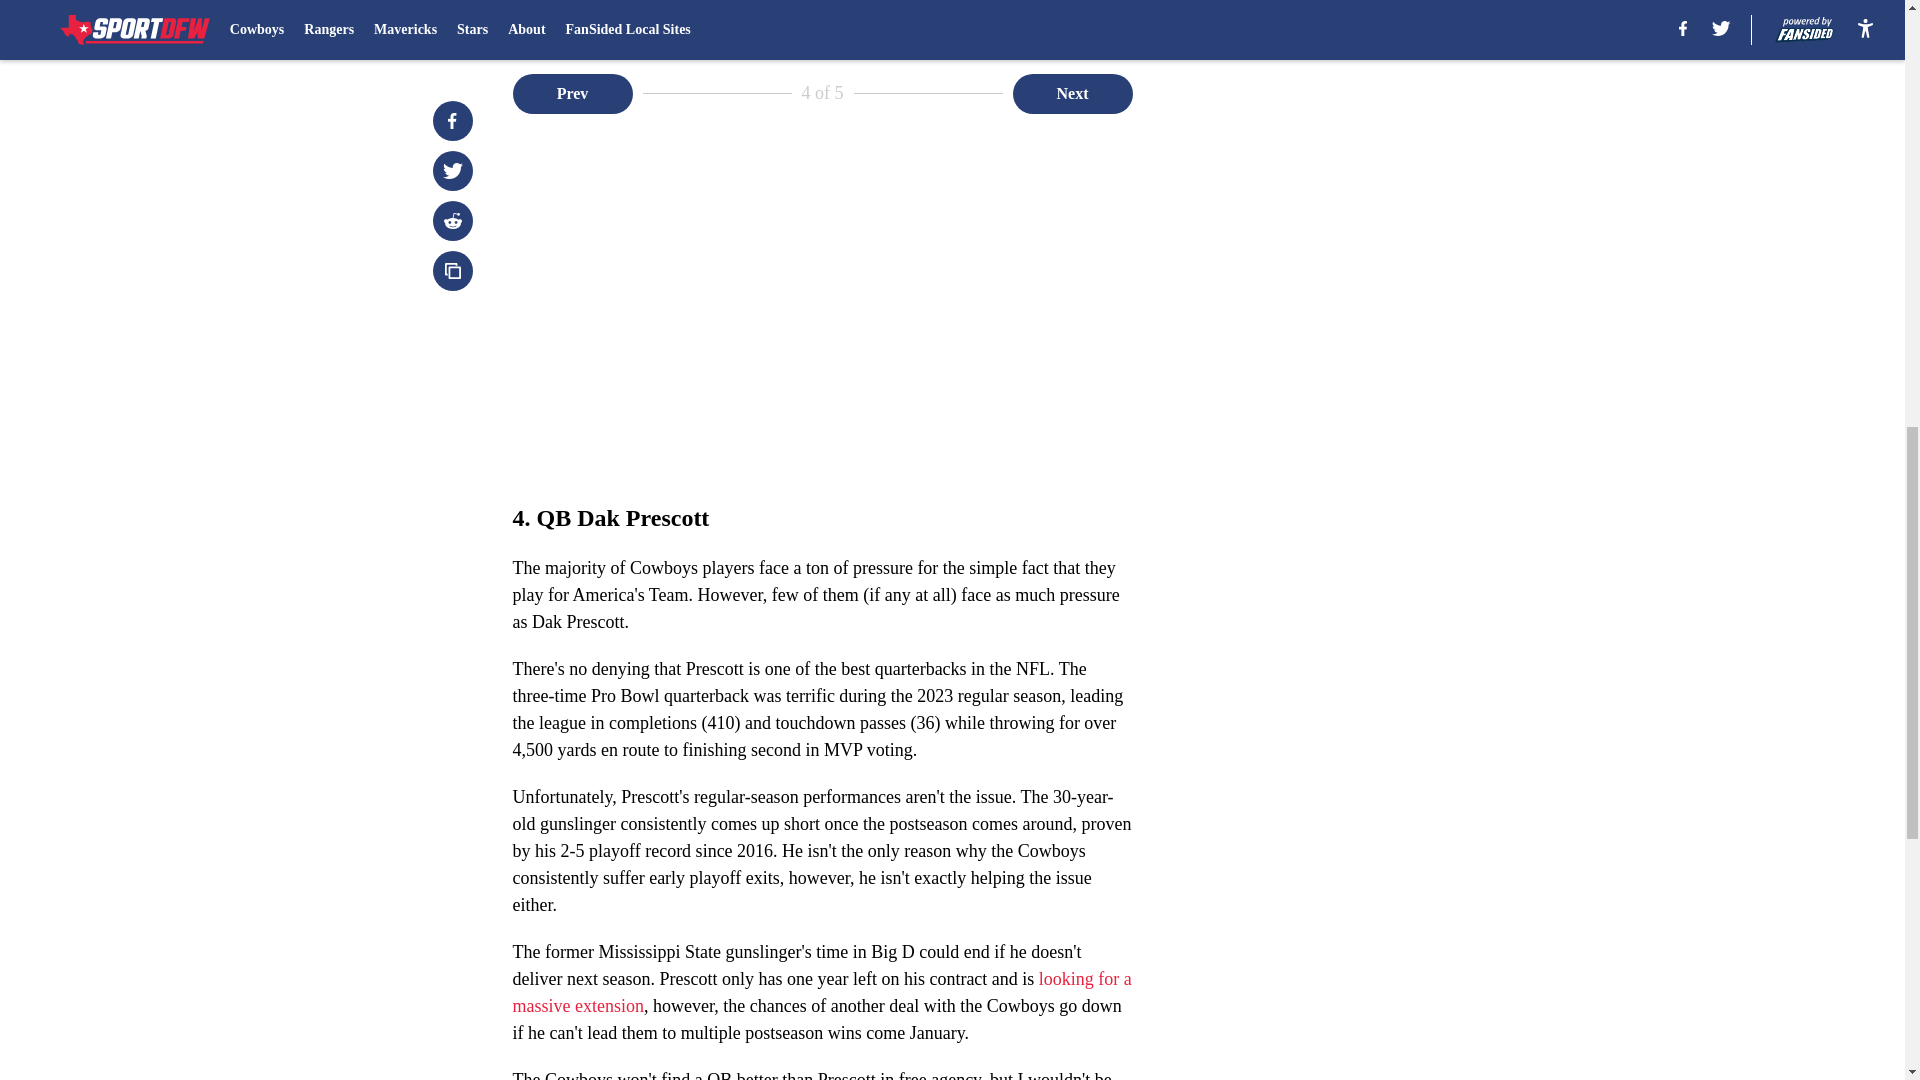  I want to click on Next, so click(1072, 94).